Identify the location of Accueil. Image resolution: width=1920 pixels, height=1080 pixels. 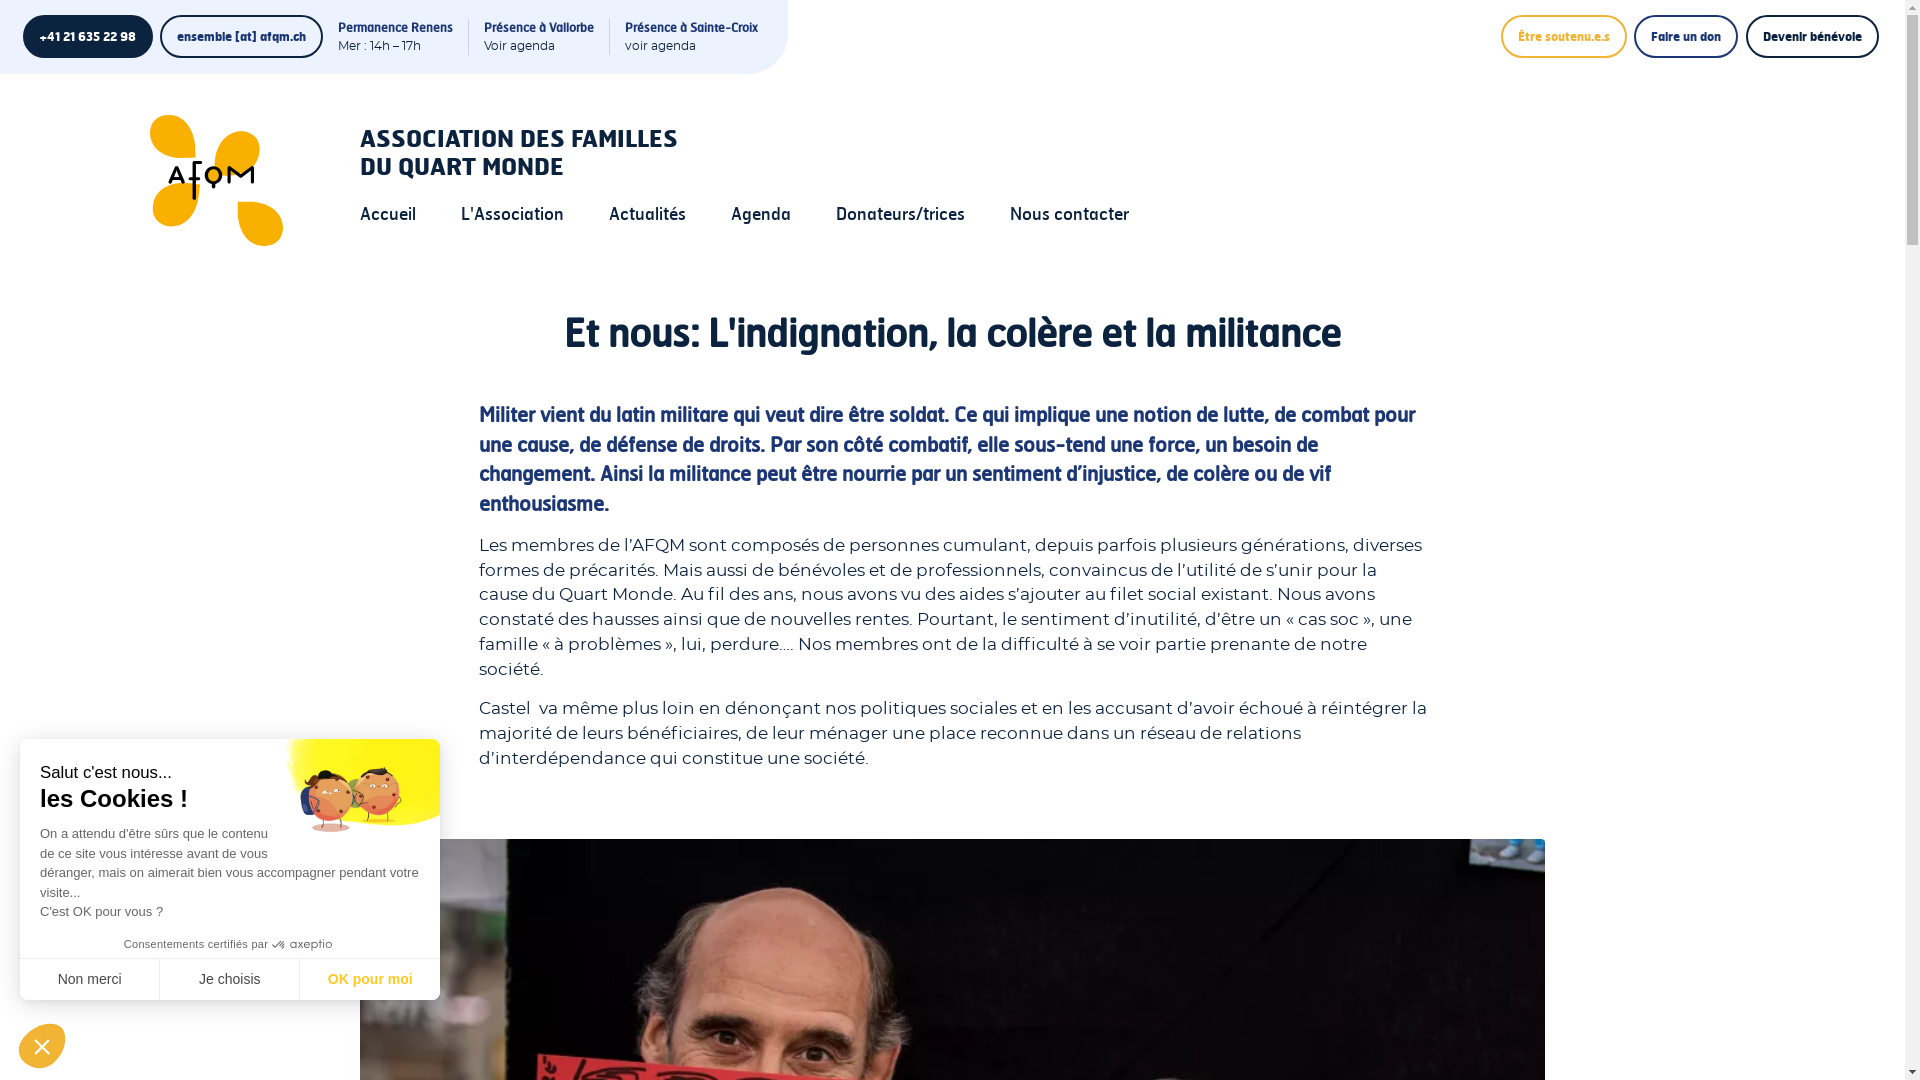
(232, 180).